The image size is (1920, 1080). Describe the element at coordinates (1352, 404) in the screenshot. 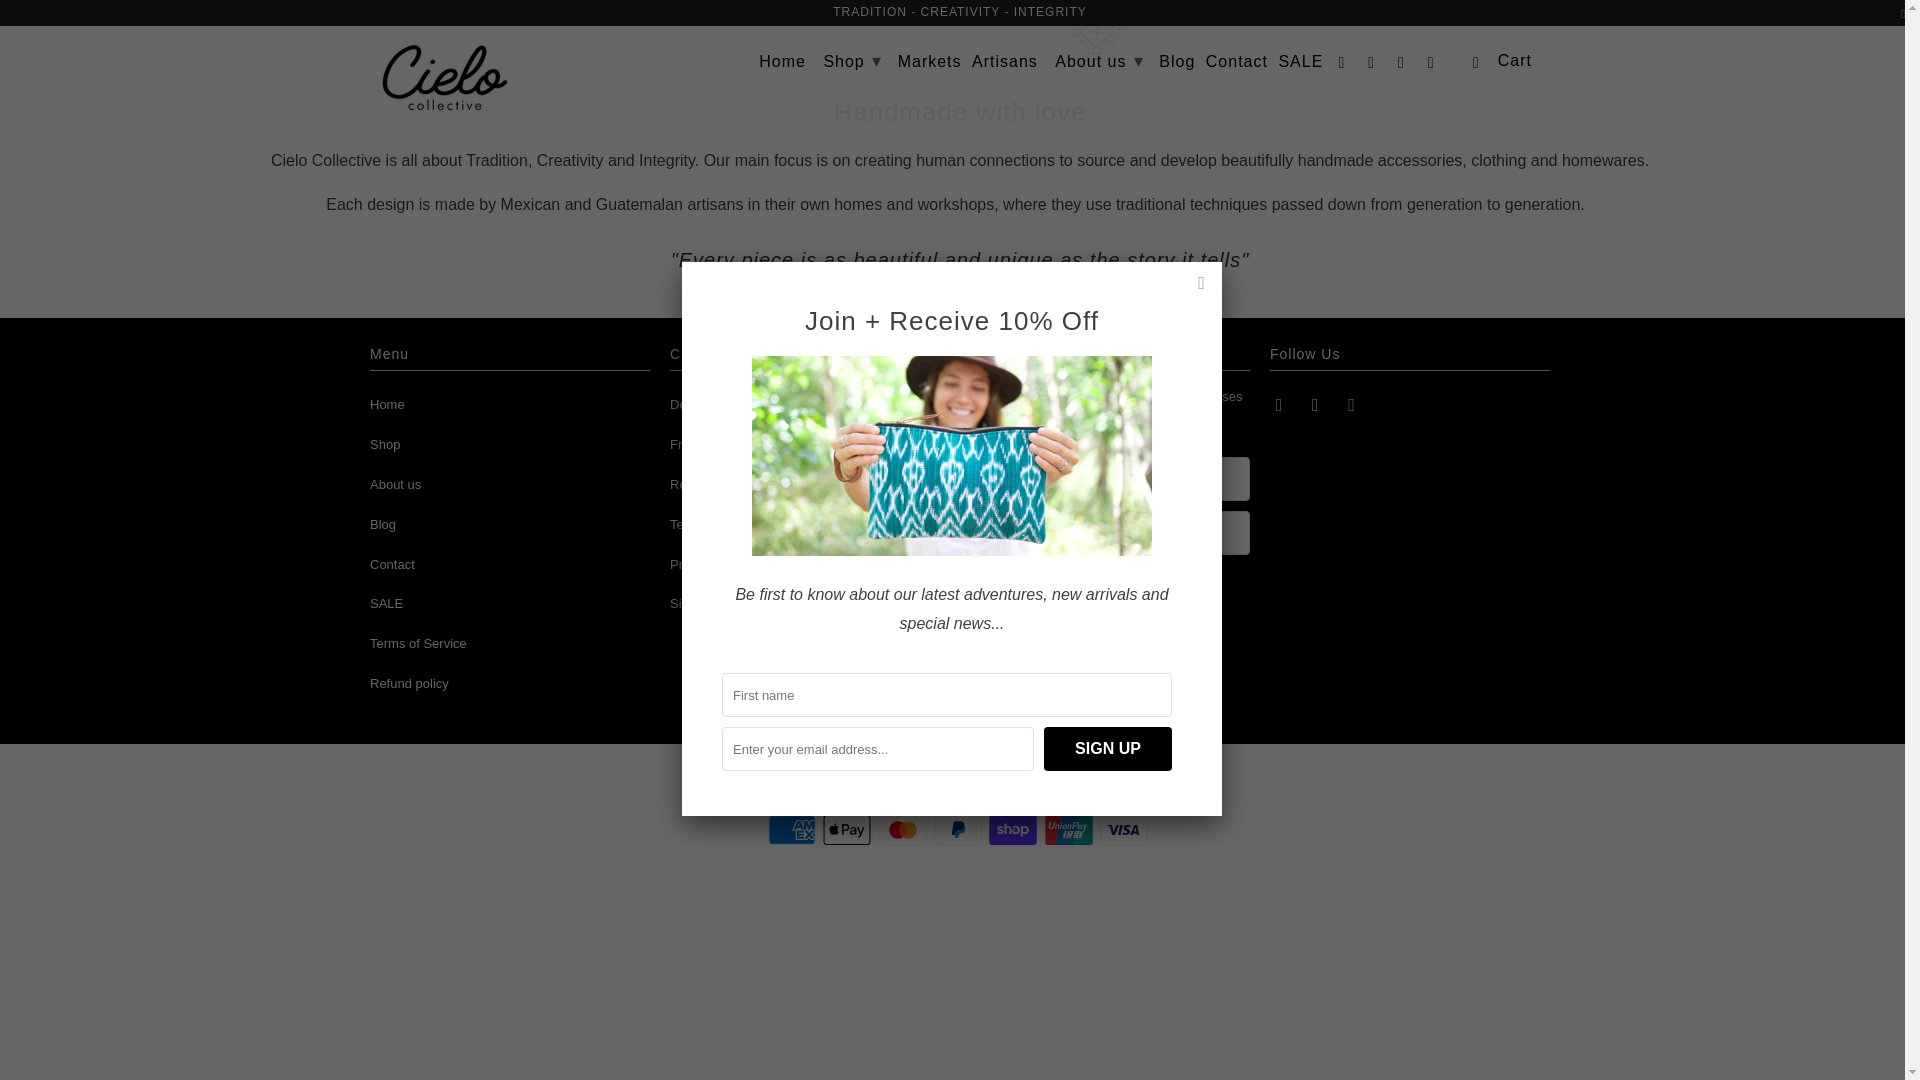

I see `Email Cielo Collective` at that location.